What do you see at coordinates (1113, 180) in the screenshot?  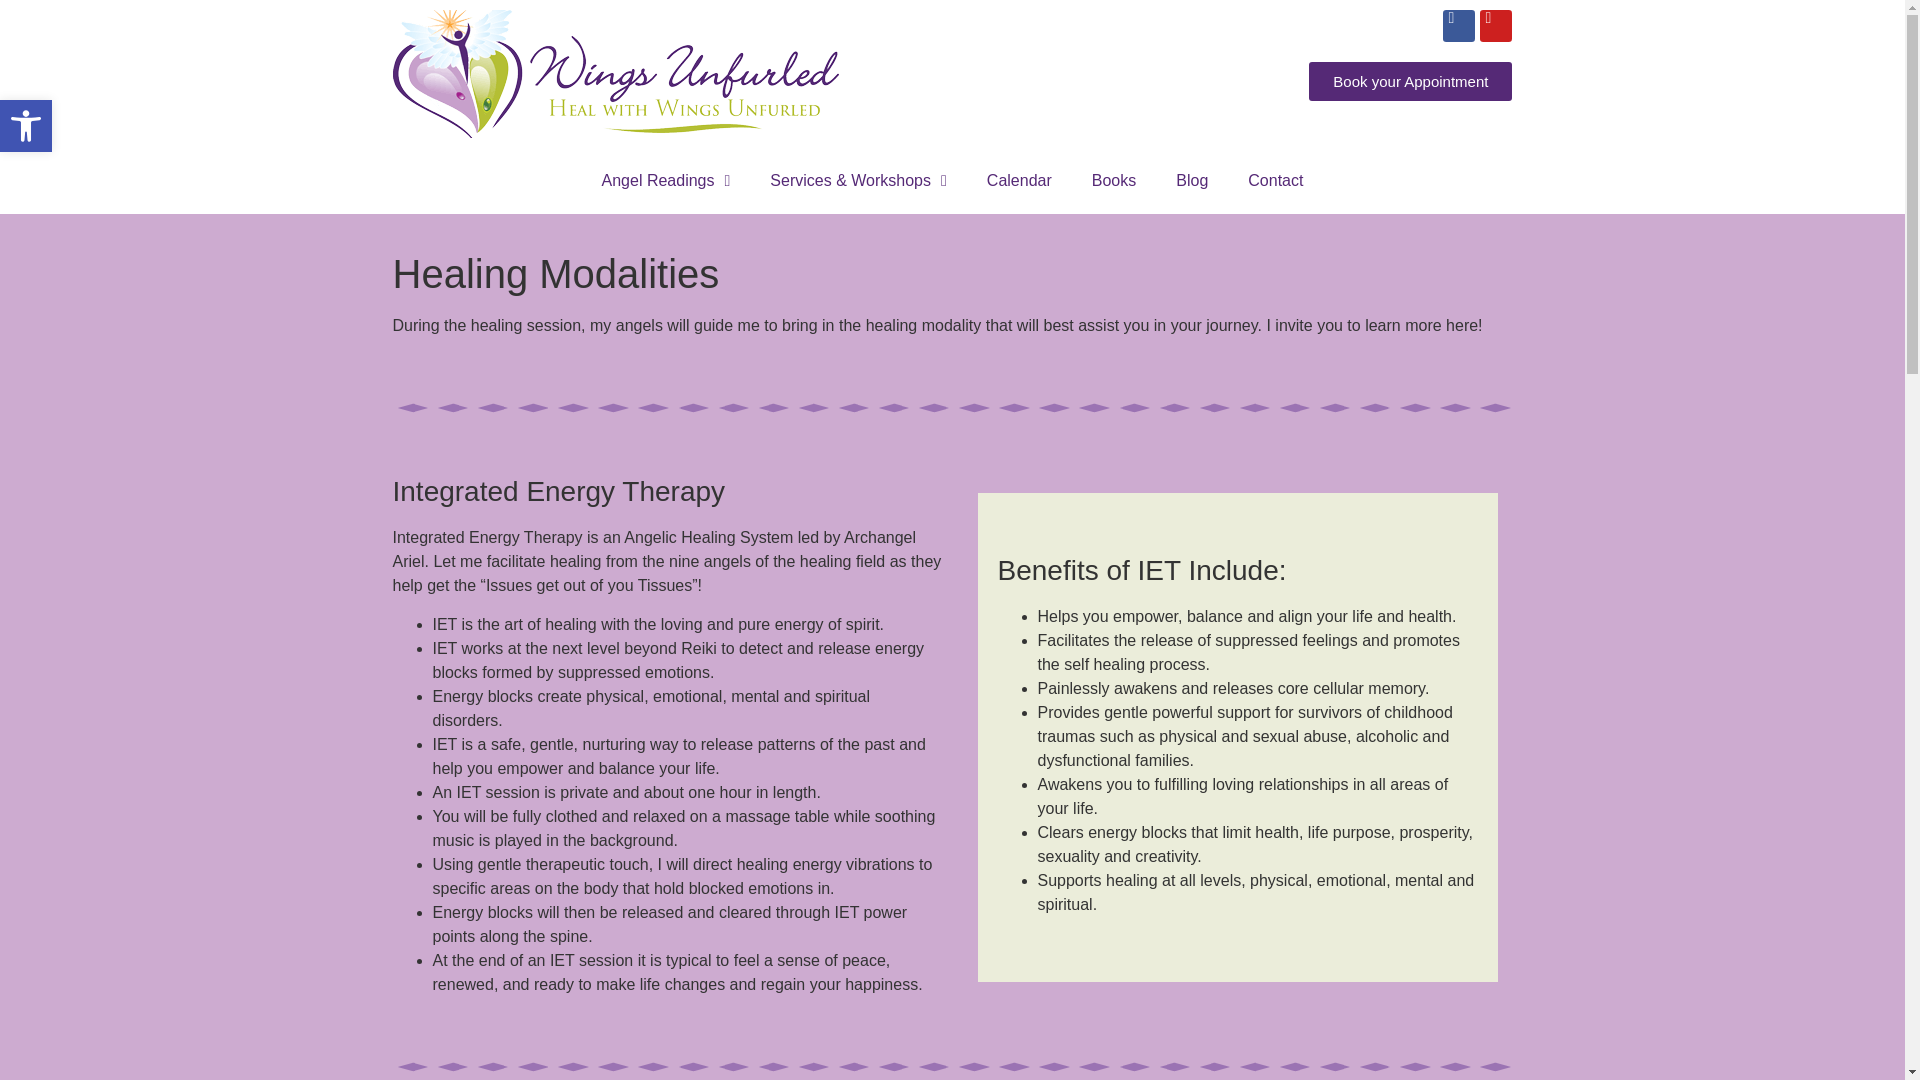 I see `Angel Readings` at bounding box center [1113, 180].